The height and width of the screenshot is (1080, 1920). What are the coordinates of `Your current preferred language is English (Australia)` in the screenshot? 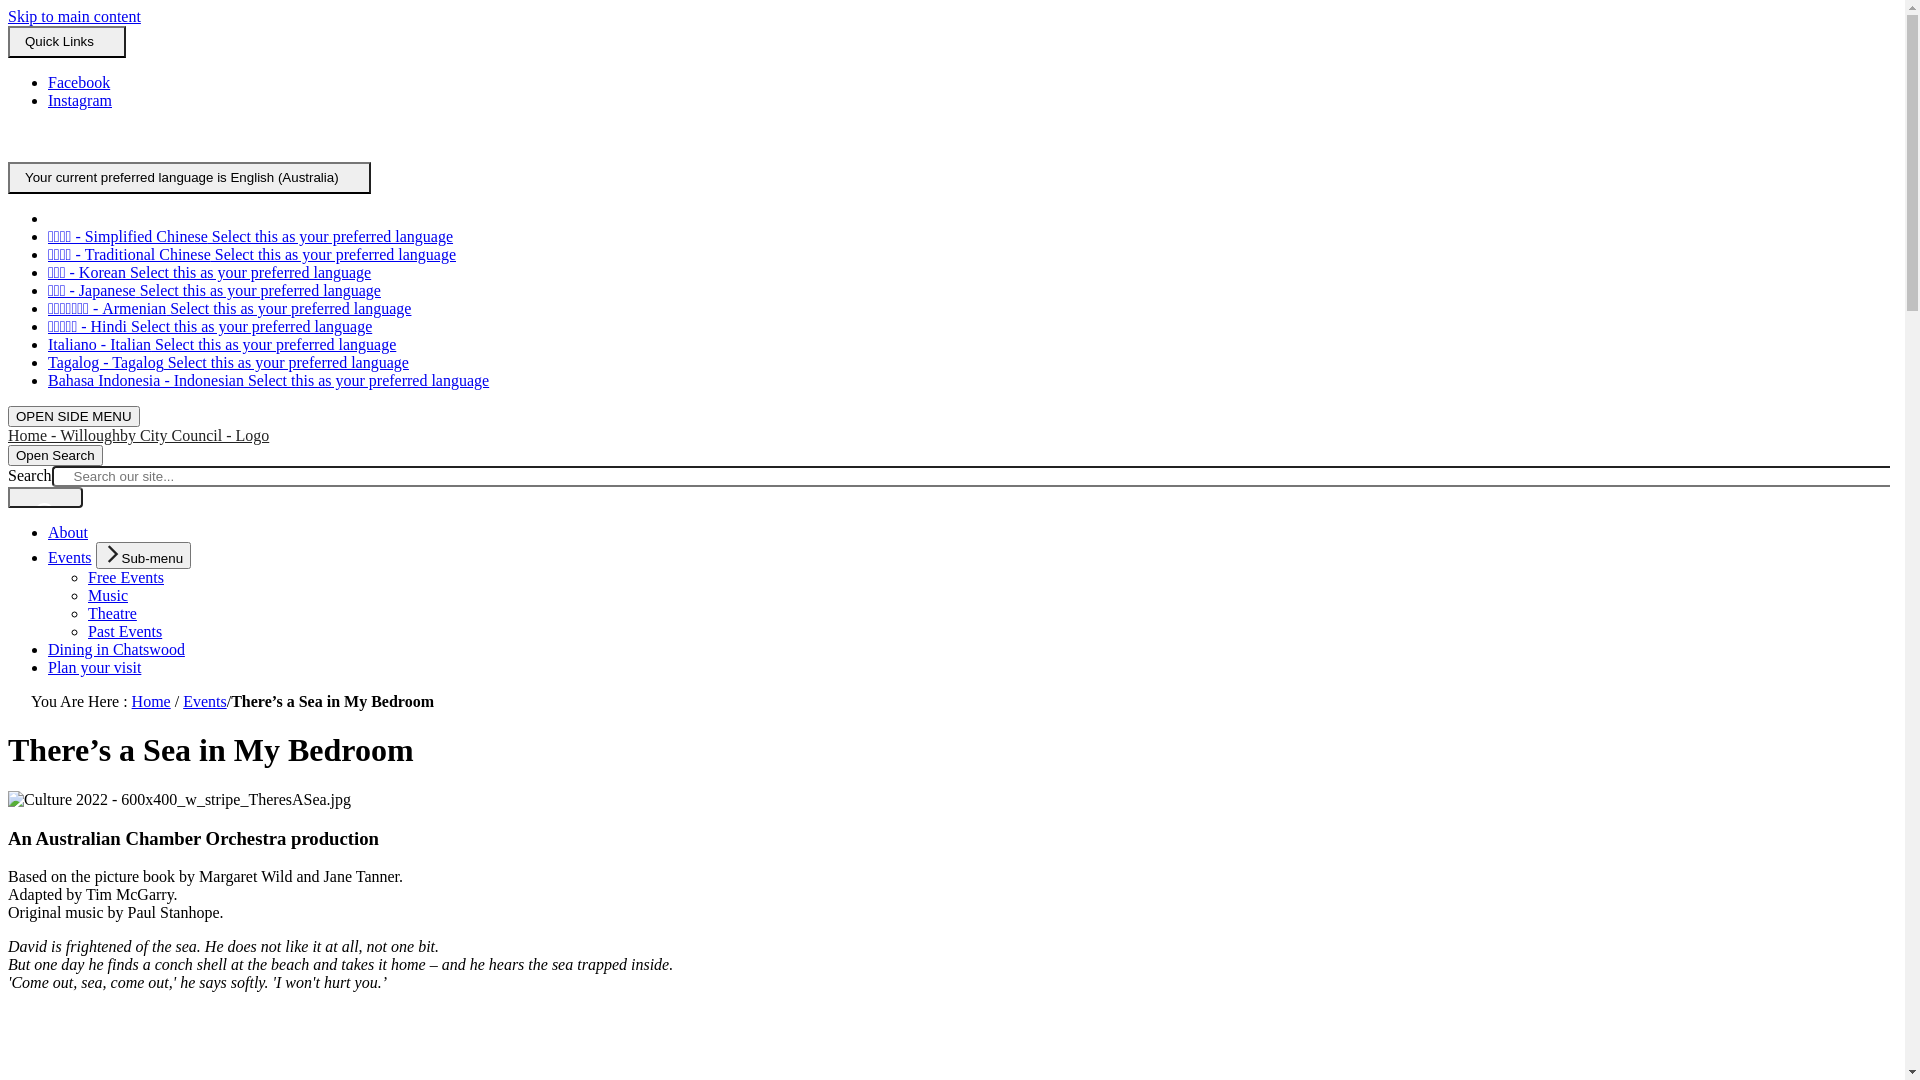 It's located at (190, 178).